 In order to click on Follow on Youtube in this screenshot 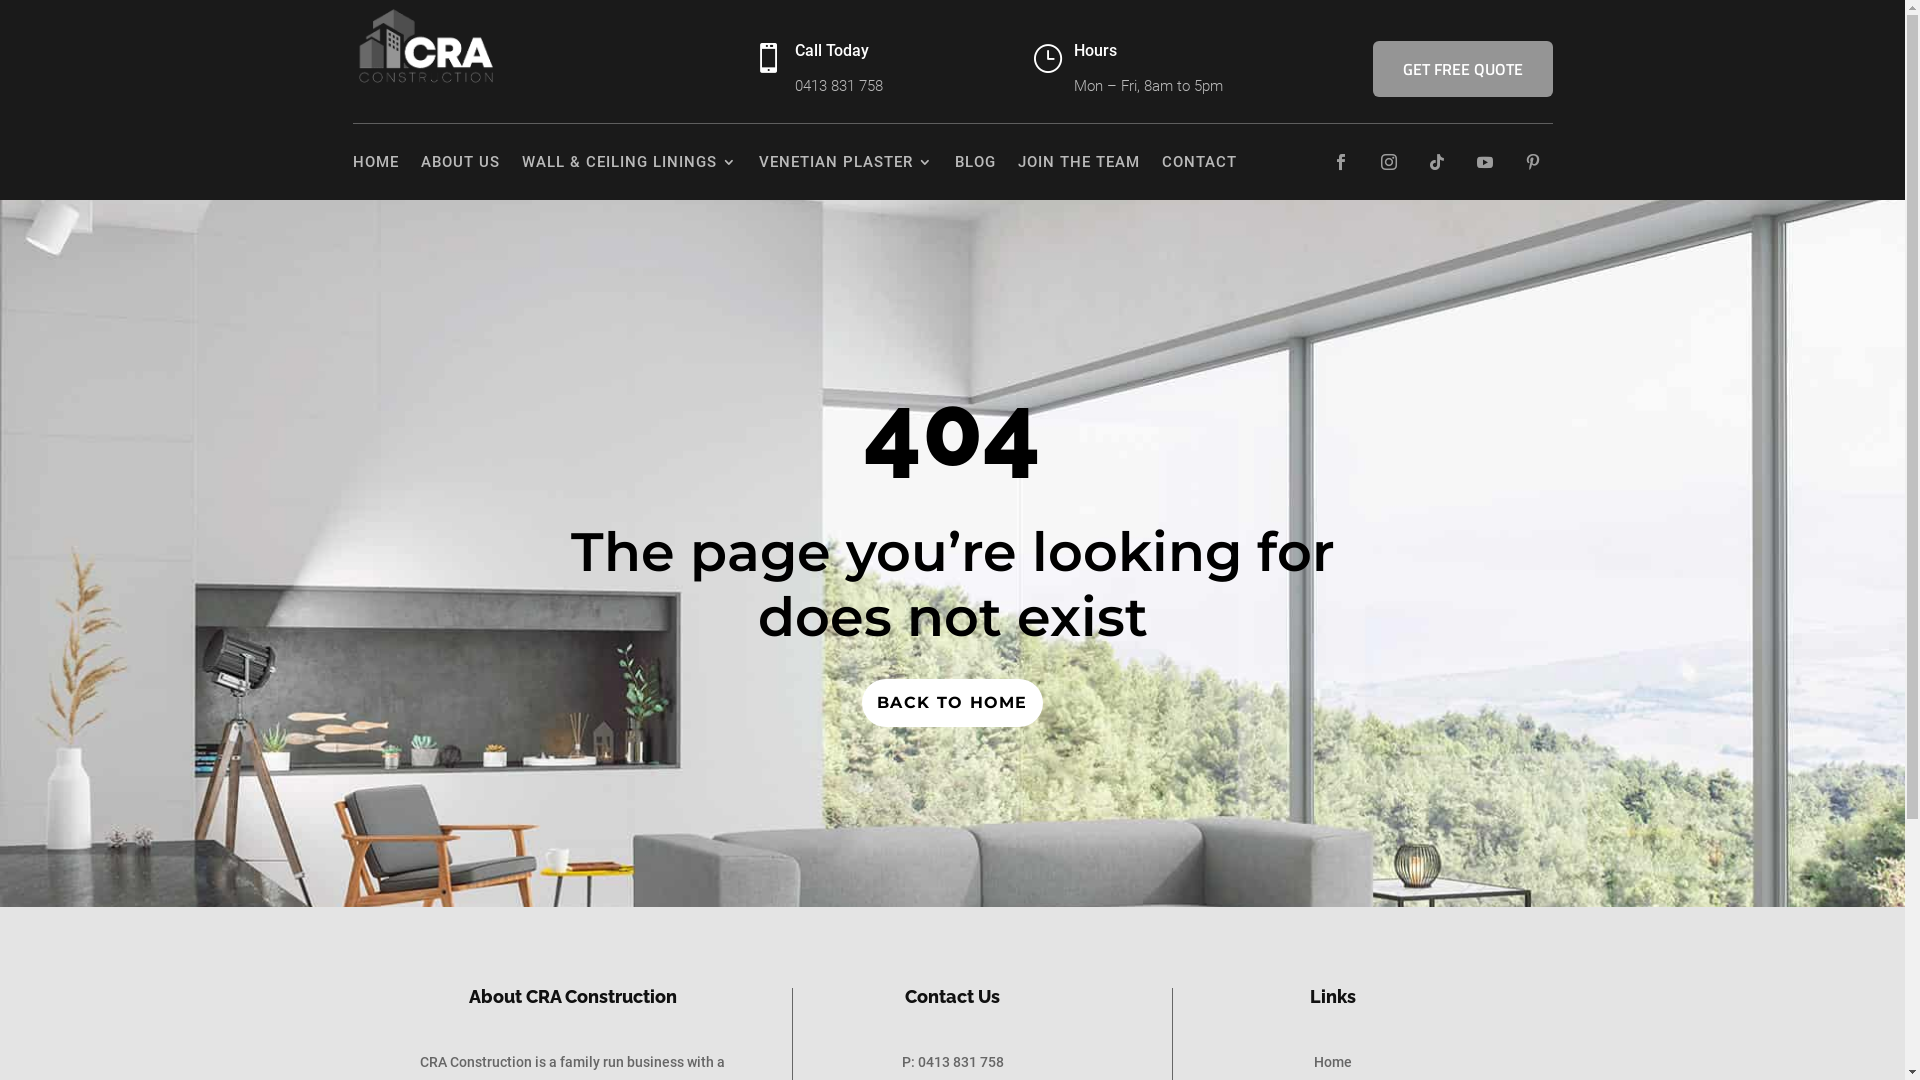, I will do `click(1484, 162)`.